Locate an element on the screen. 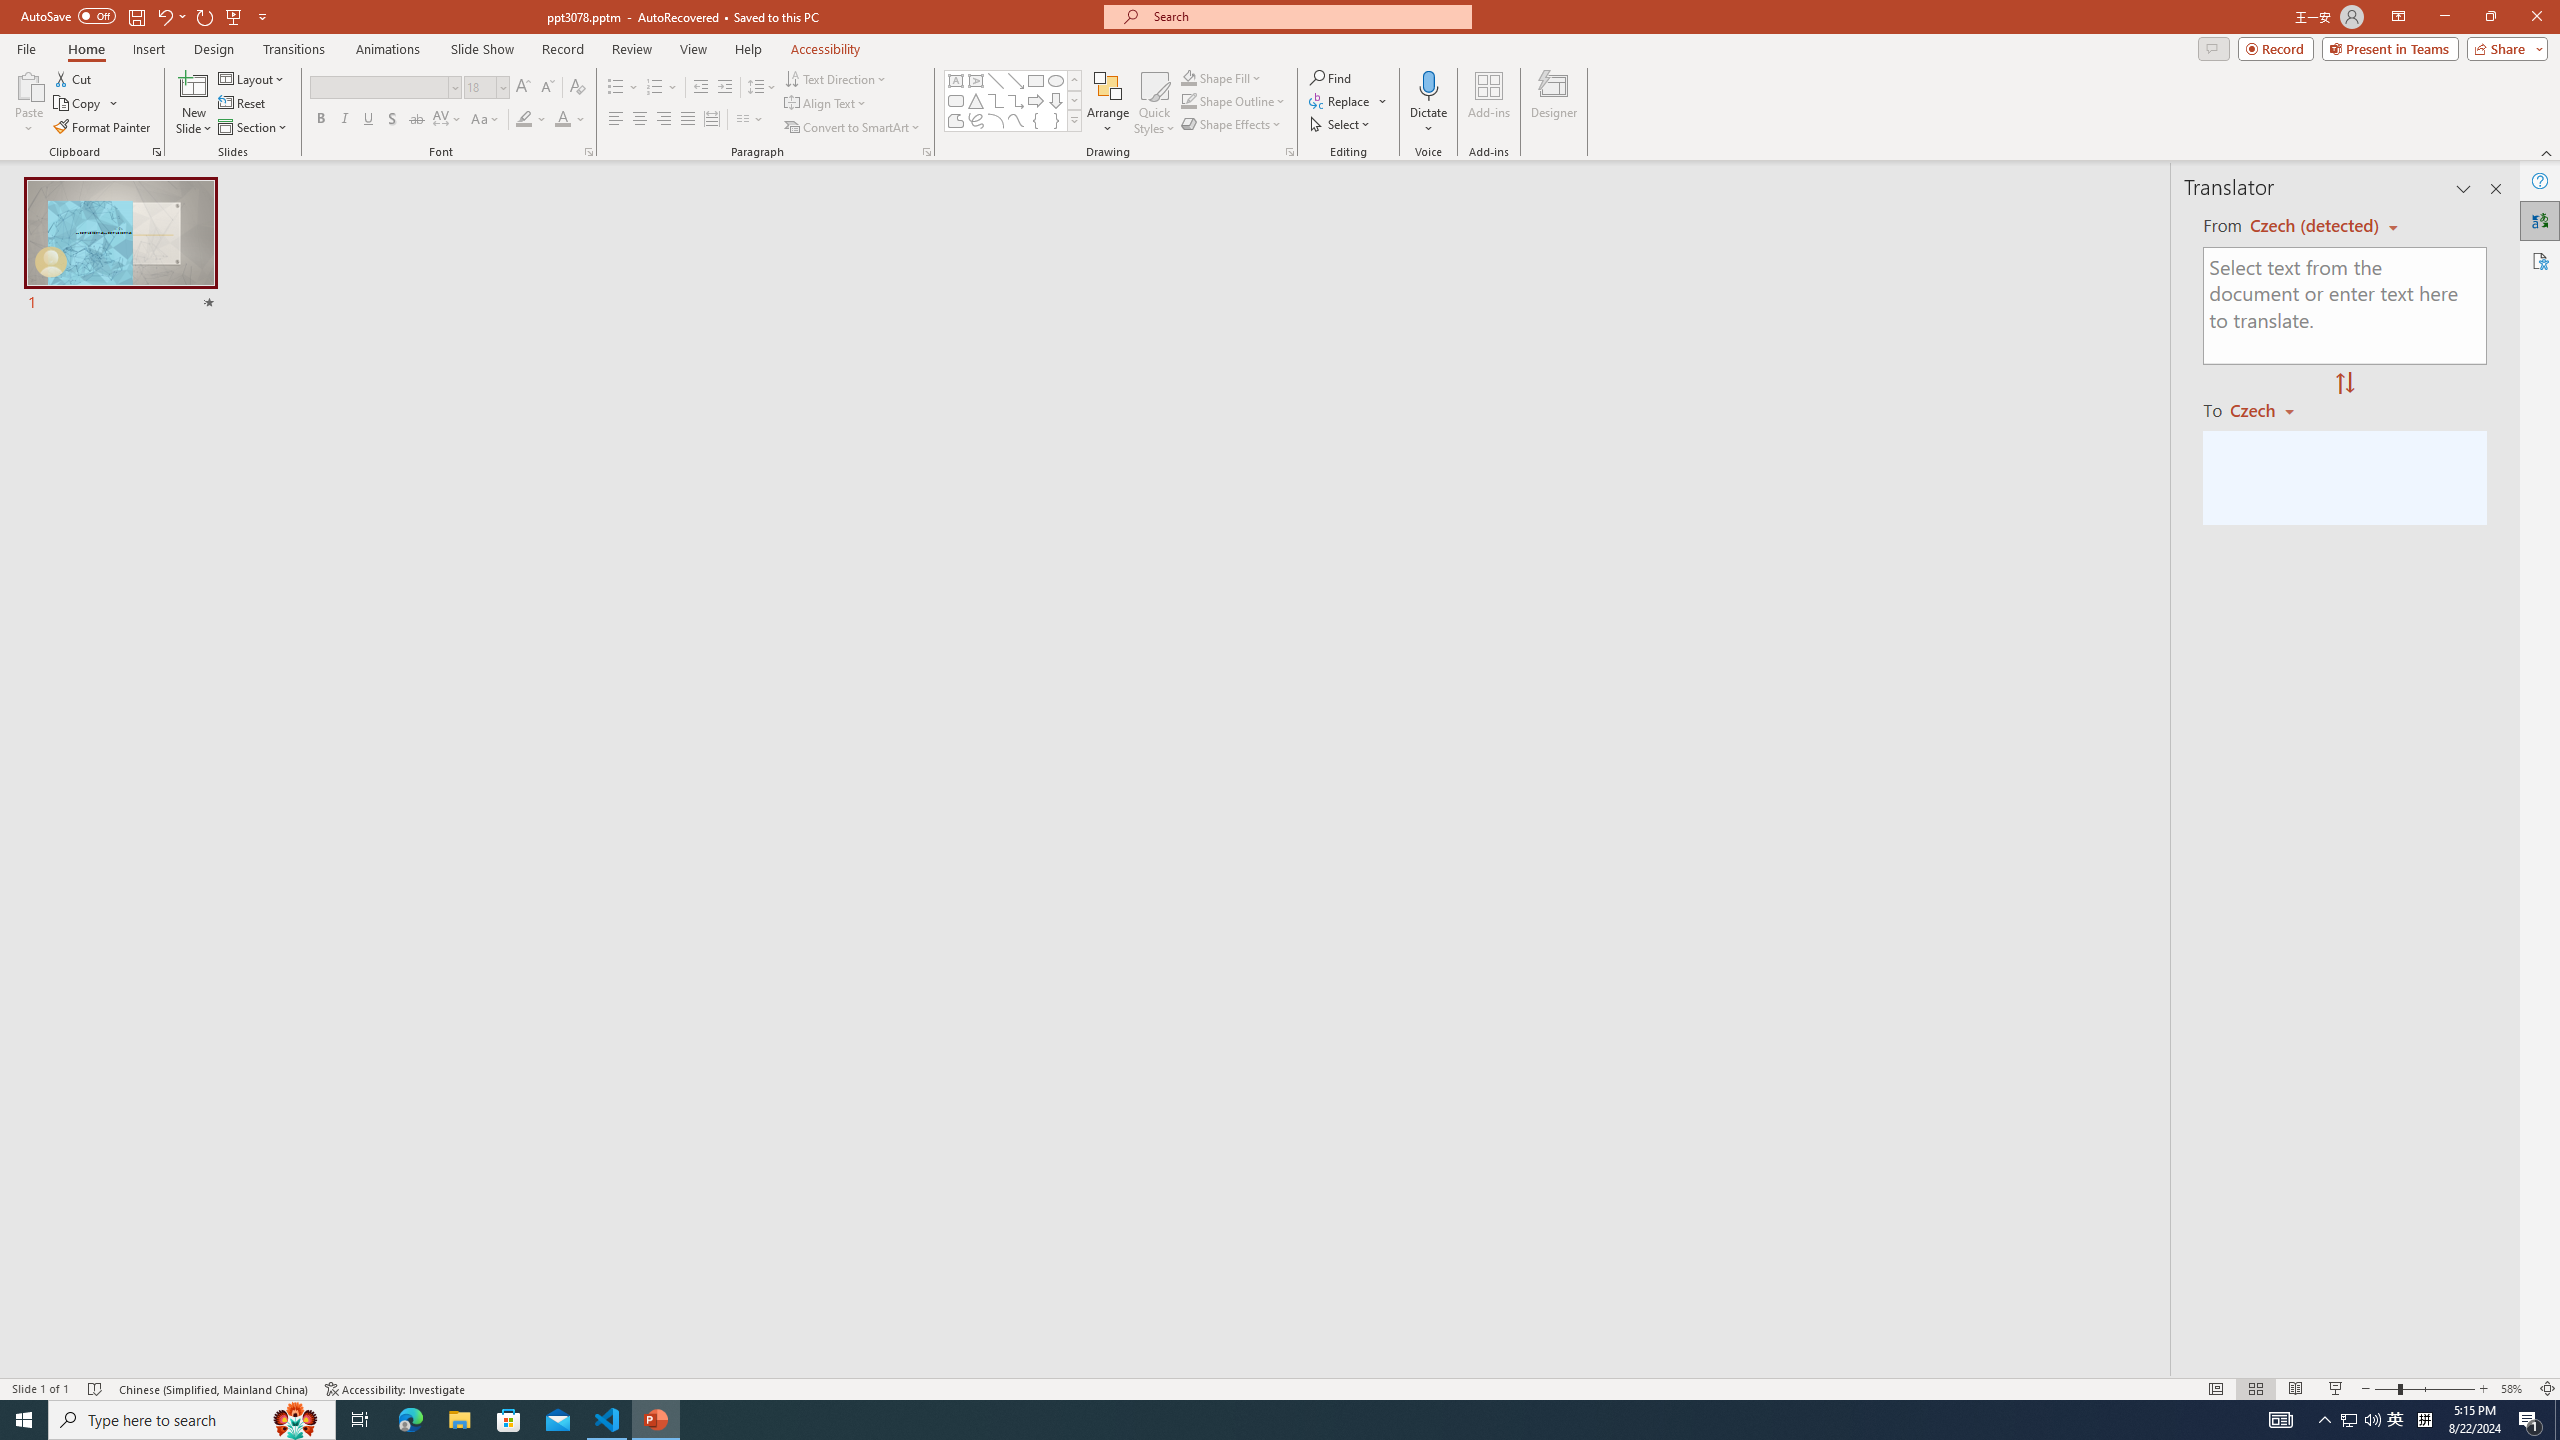 This screenshot has height=1440, width=2560. C26.0% M5.9% is located at coordinates (1716, 202).